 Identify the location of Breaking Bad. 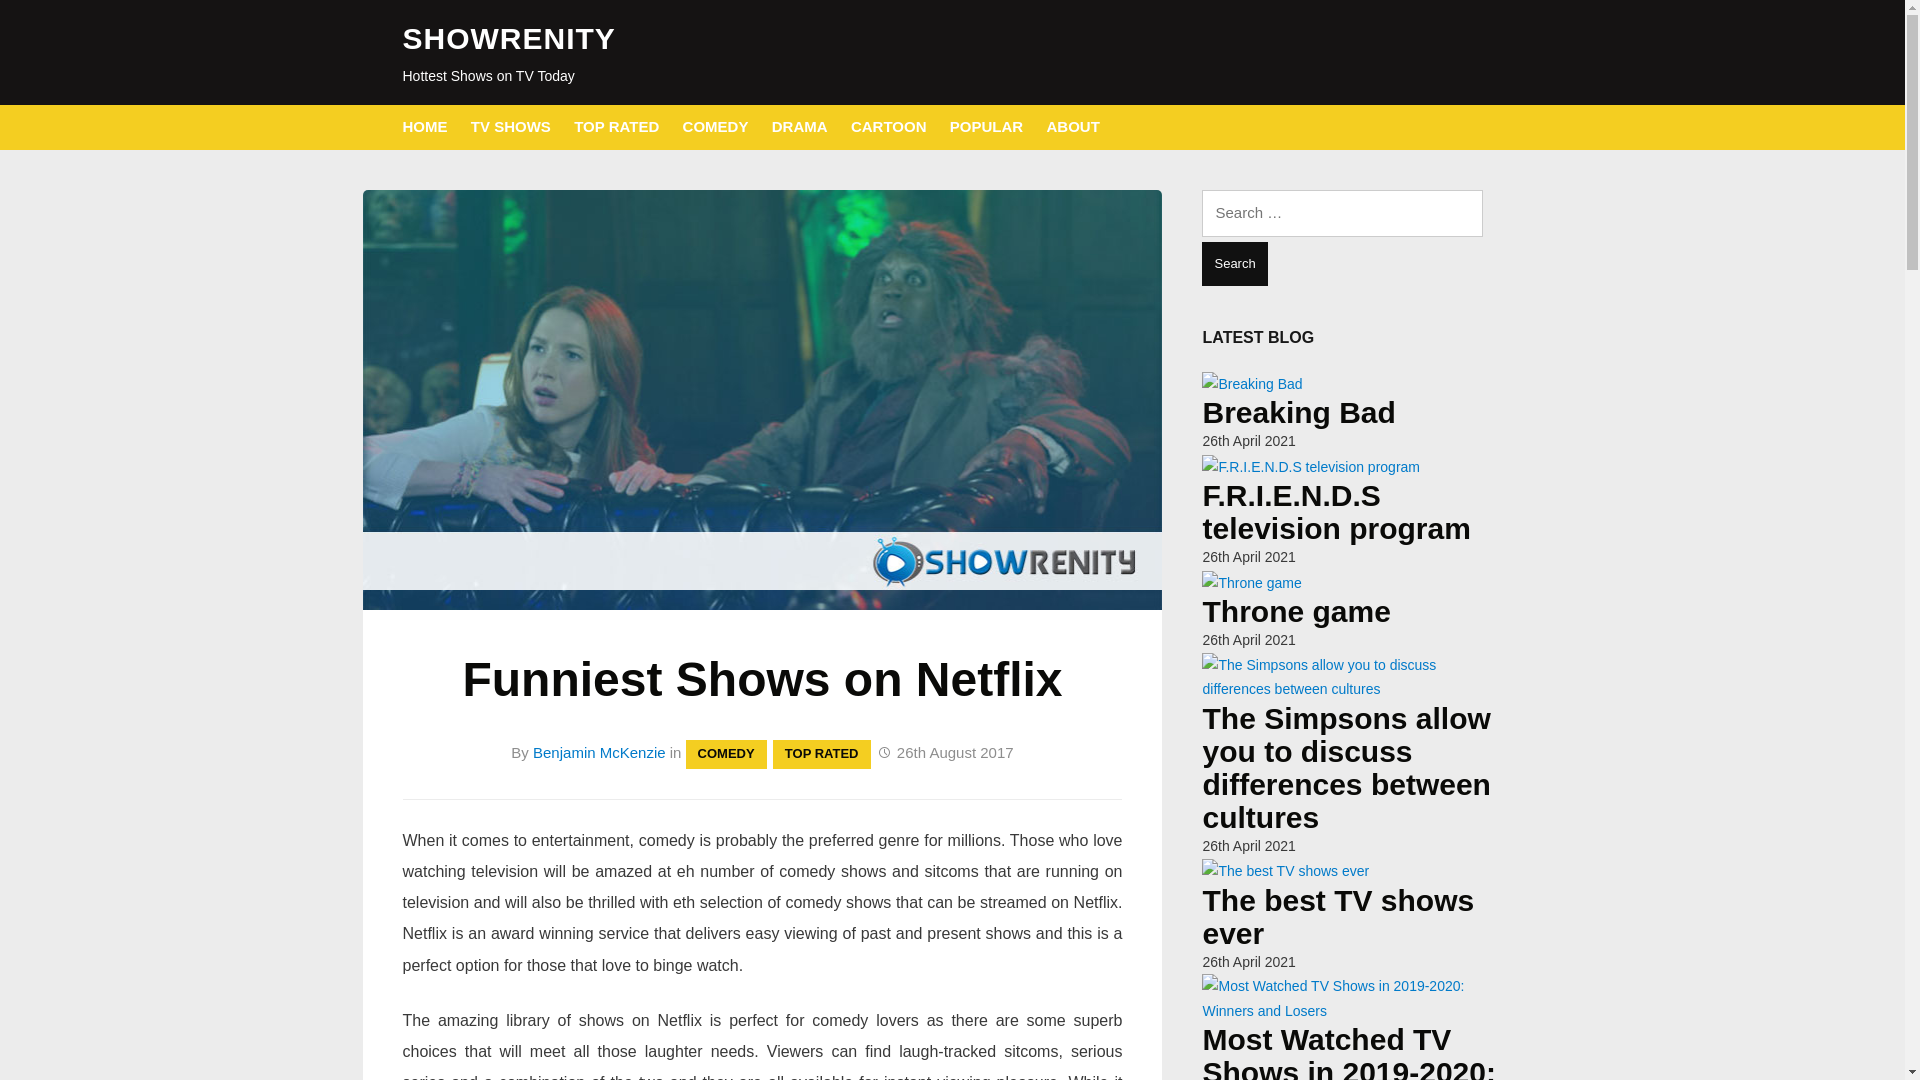
(1298, 412).